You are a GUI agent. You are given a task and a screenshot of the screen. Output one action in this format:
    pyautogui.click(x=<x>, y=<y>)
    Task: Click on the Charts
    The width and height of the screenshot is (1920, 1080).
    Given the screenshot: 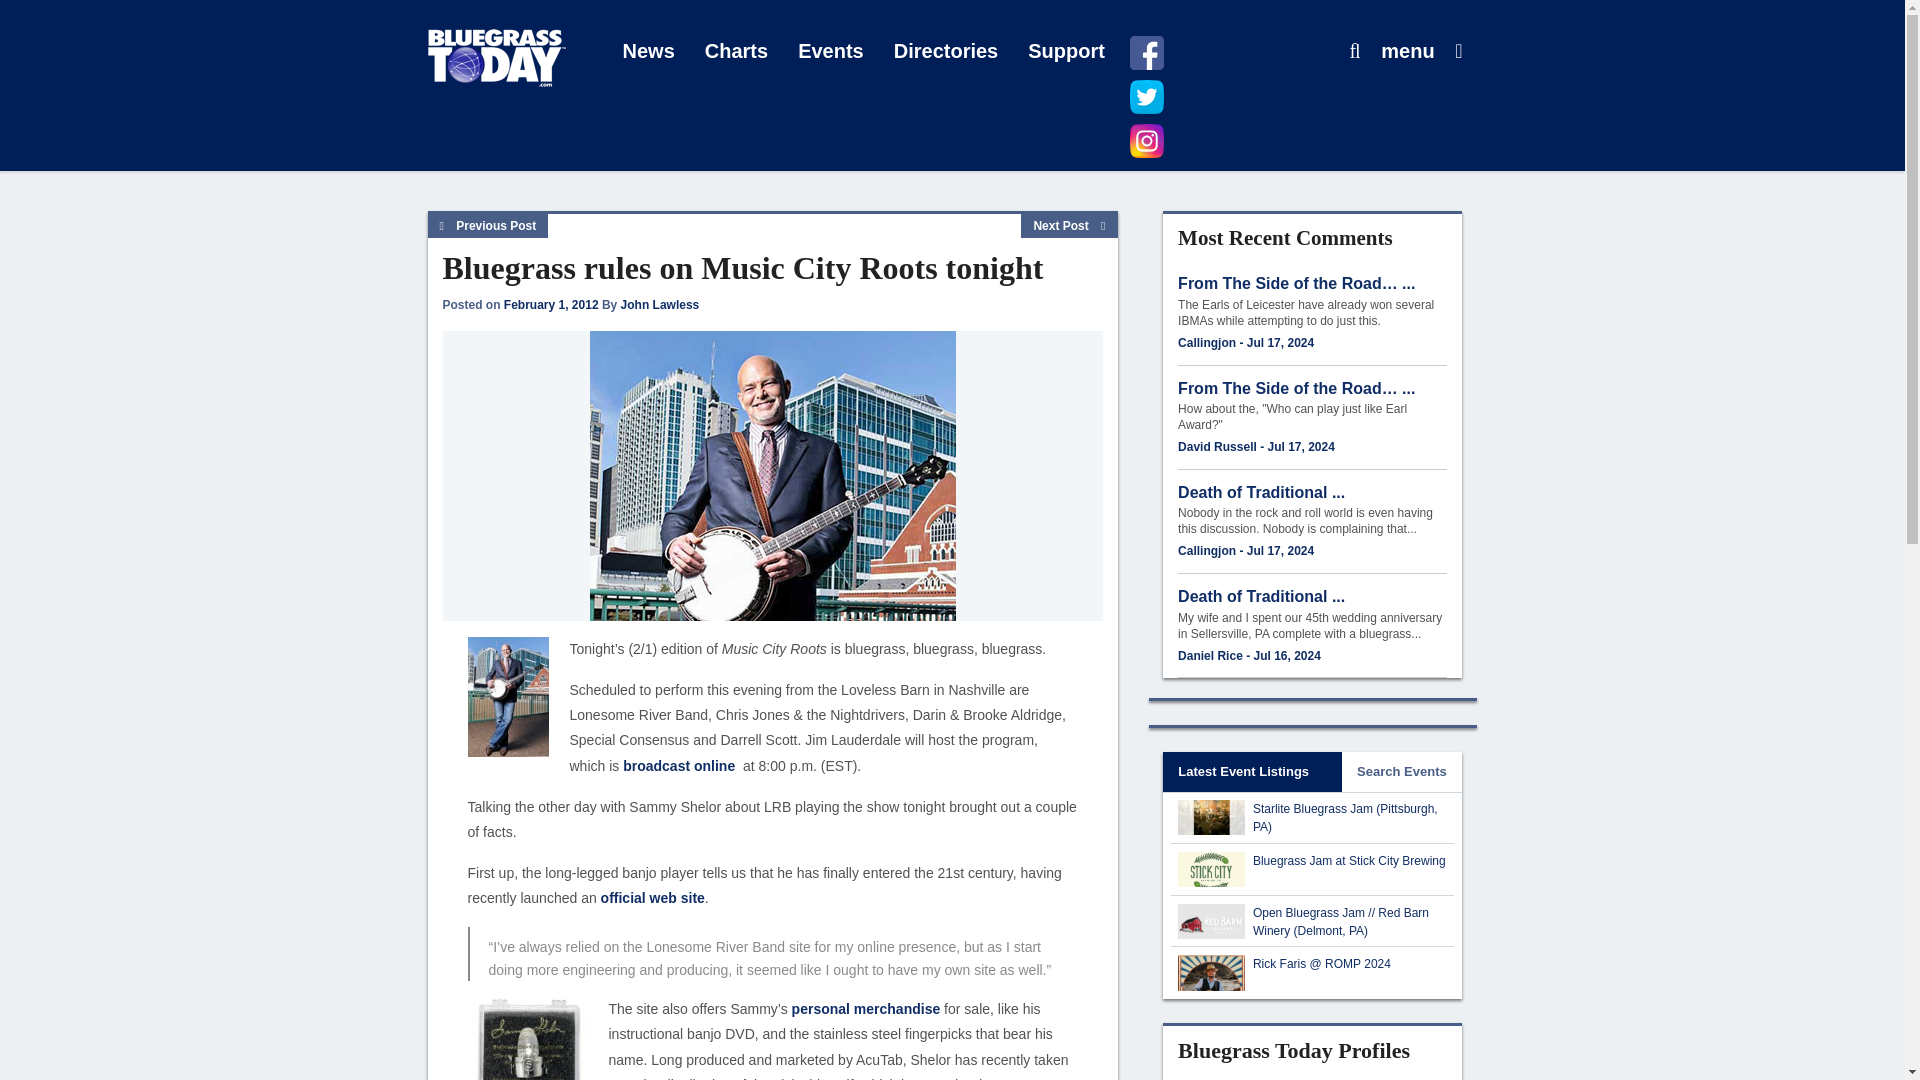 What is the action you would take?
    pyautogui.click(x=736, y=52)
    